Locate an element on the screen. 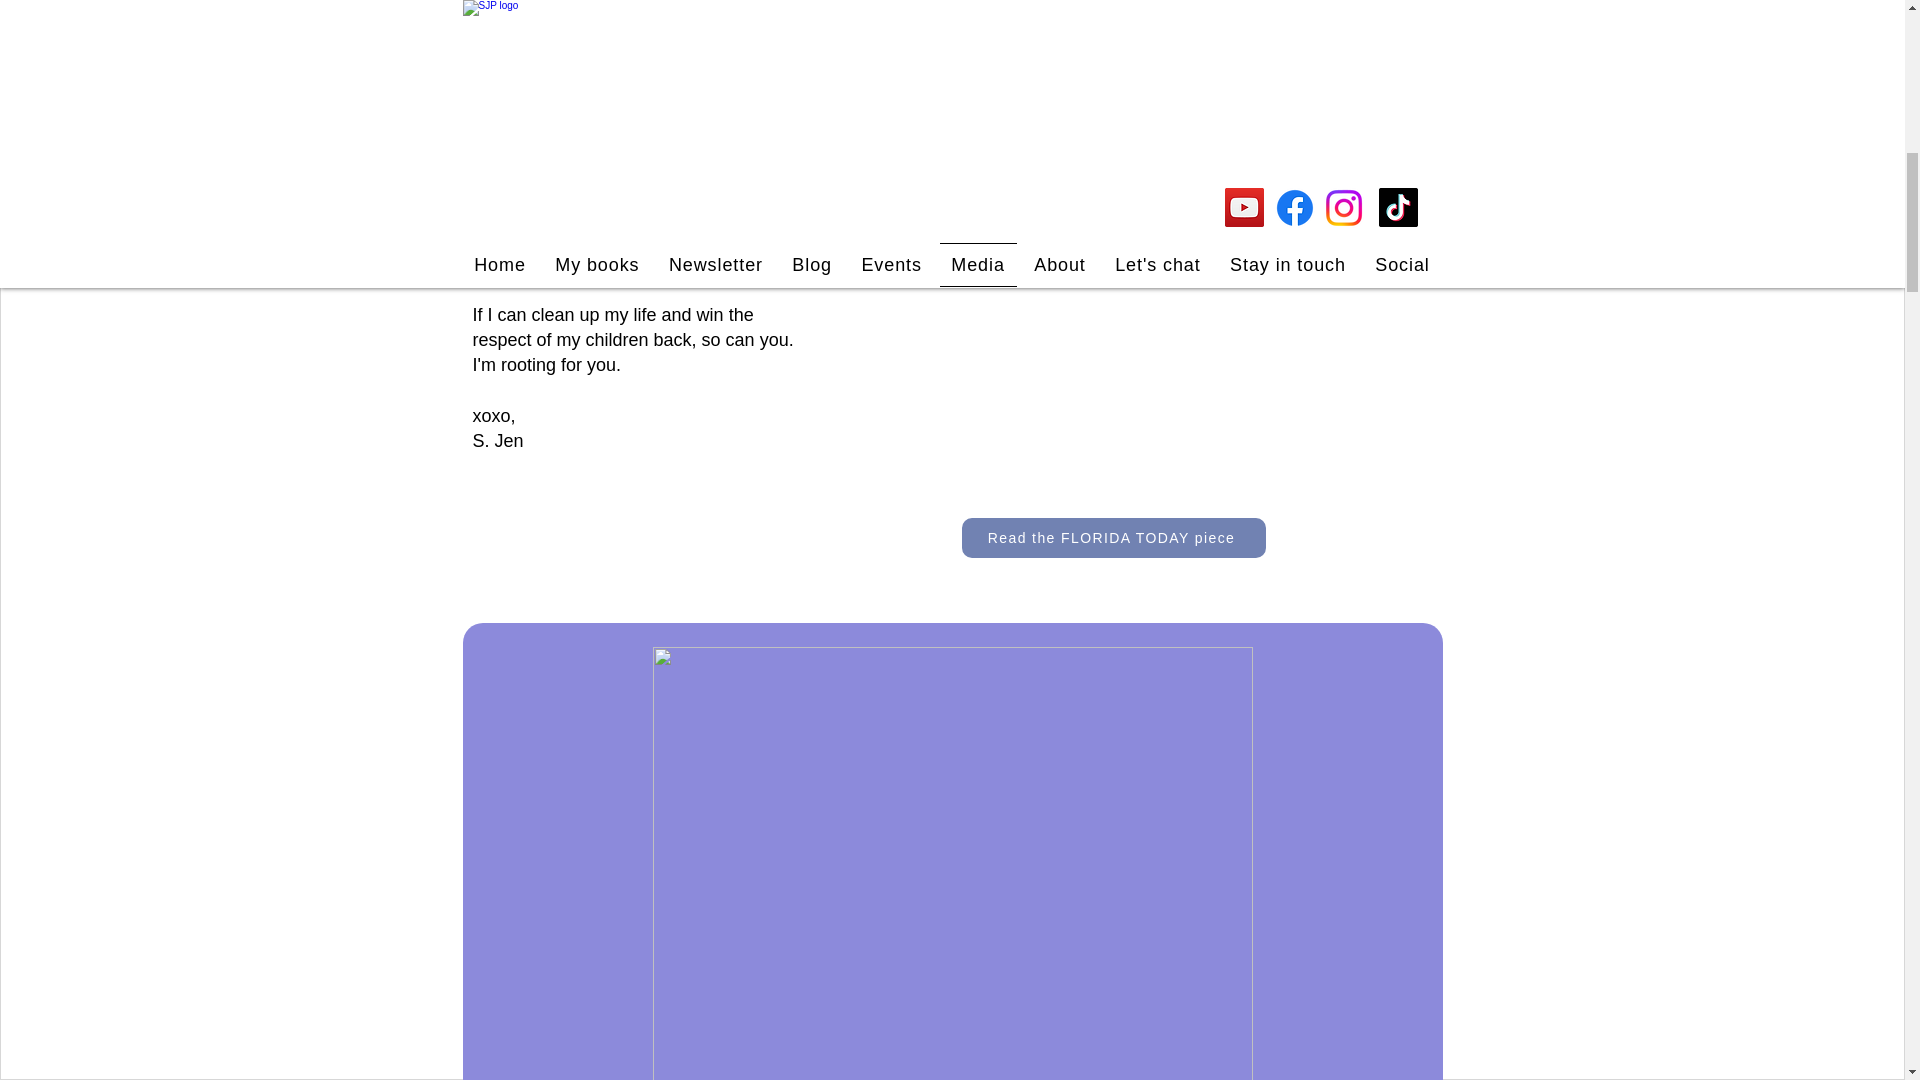 The width and height of the screenshot is (1920, 1080). here is located at coordinates (741, 62).